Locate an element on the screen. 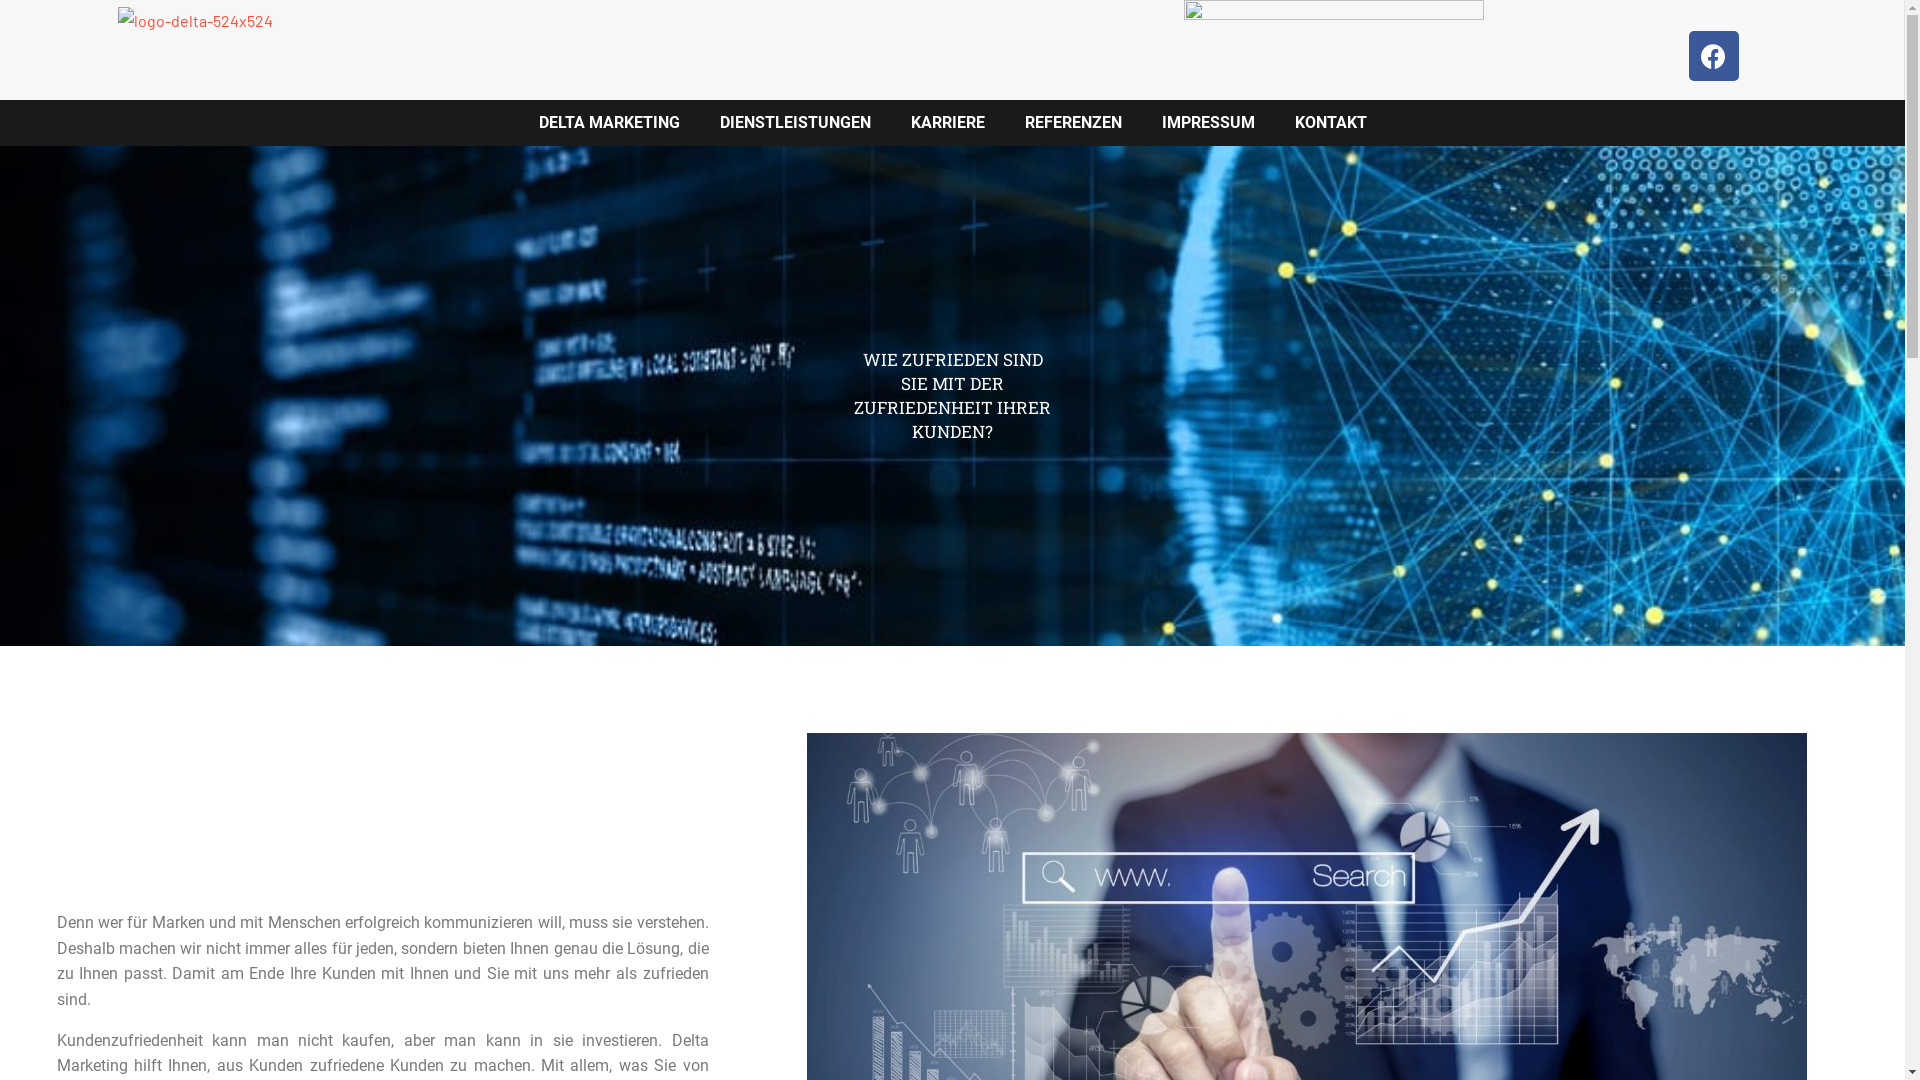  REFERENZEN is located at coordinates (1072, 123).